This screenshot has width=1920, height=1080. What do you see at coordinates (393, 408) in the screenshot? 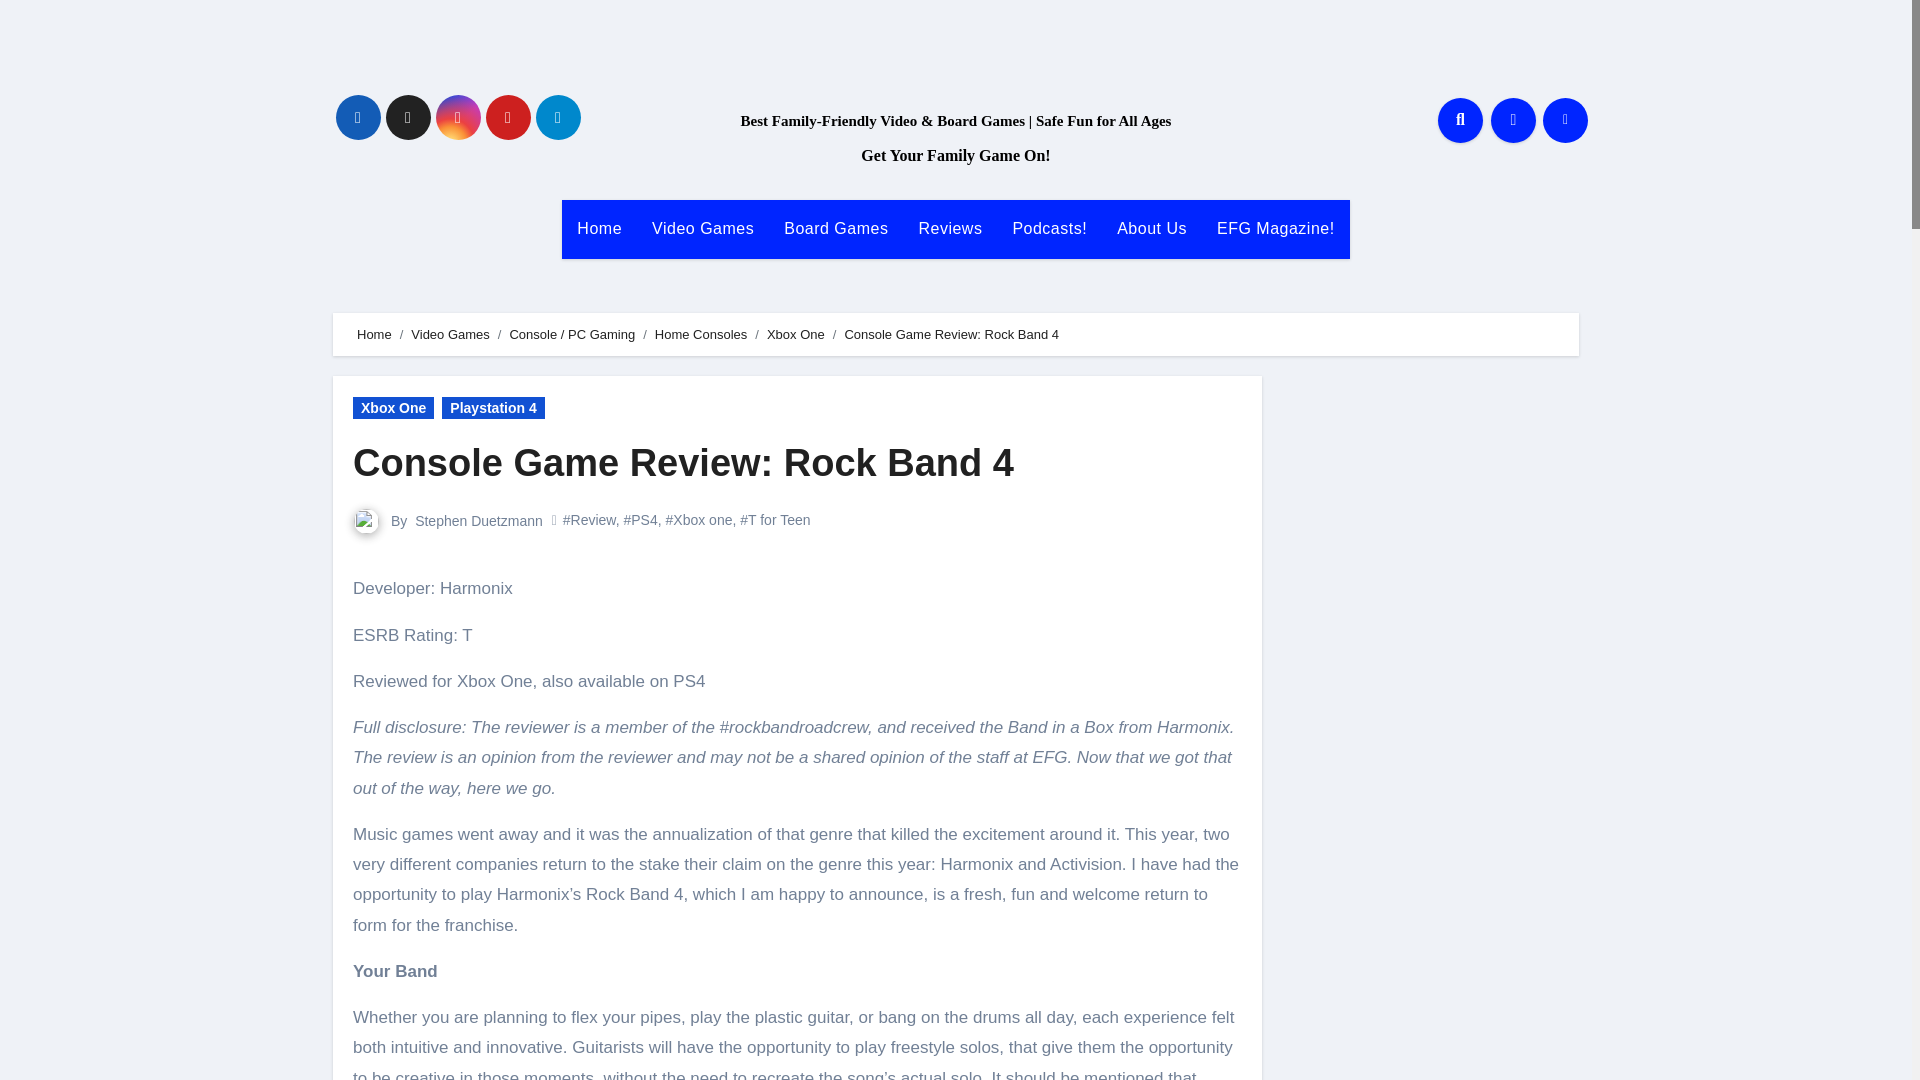
I see `Xbox One` at bounding box center [393, 408].